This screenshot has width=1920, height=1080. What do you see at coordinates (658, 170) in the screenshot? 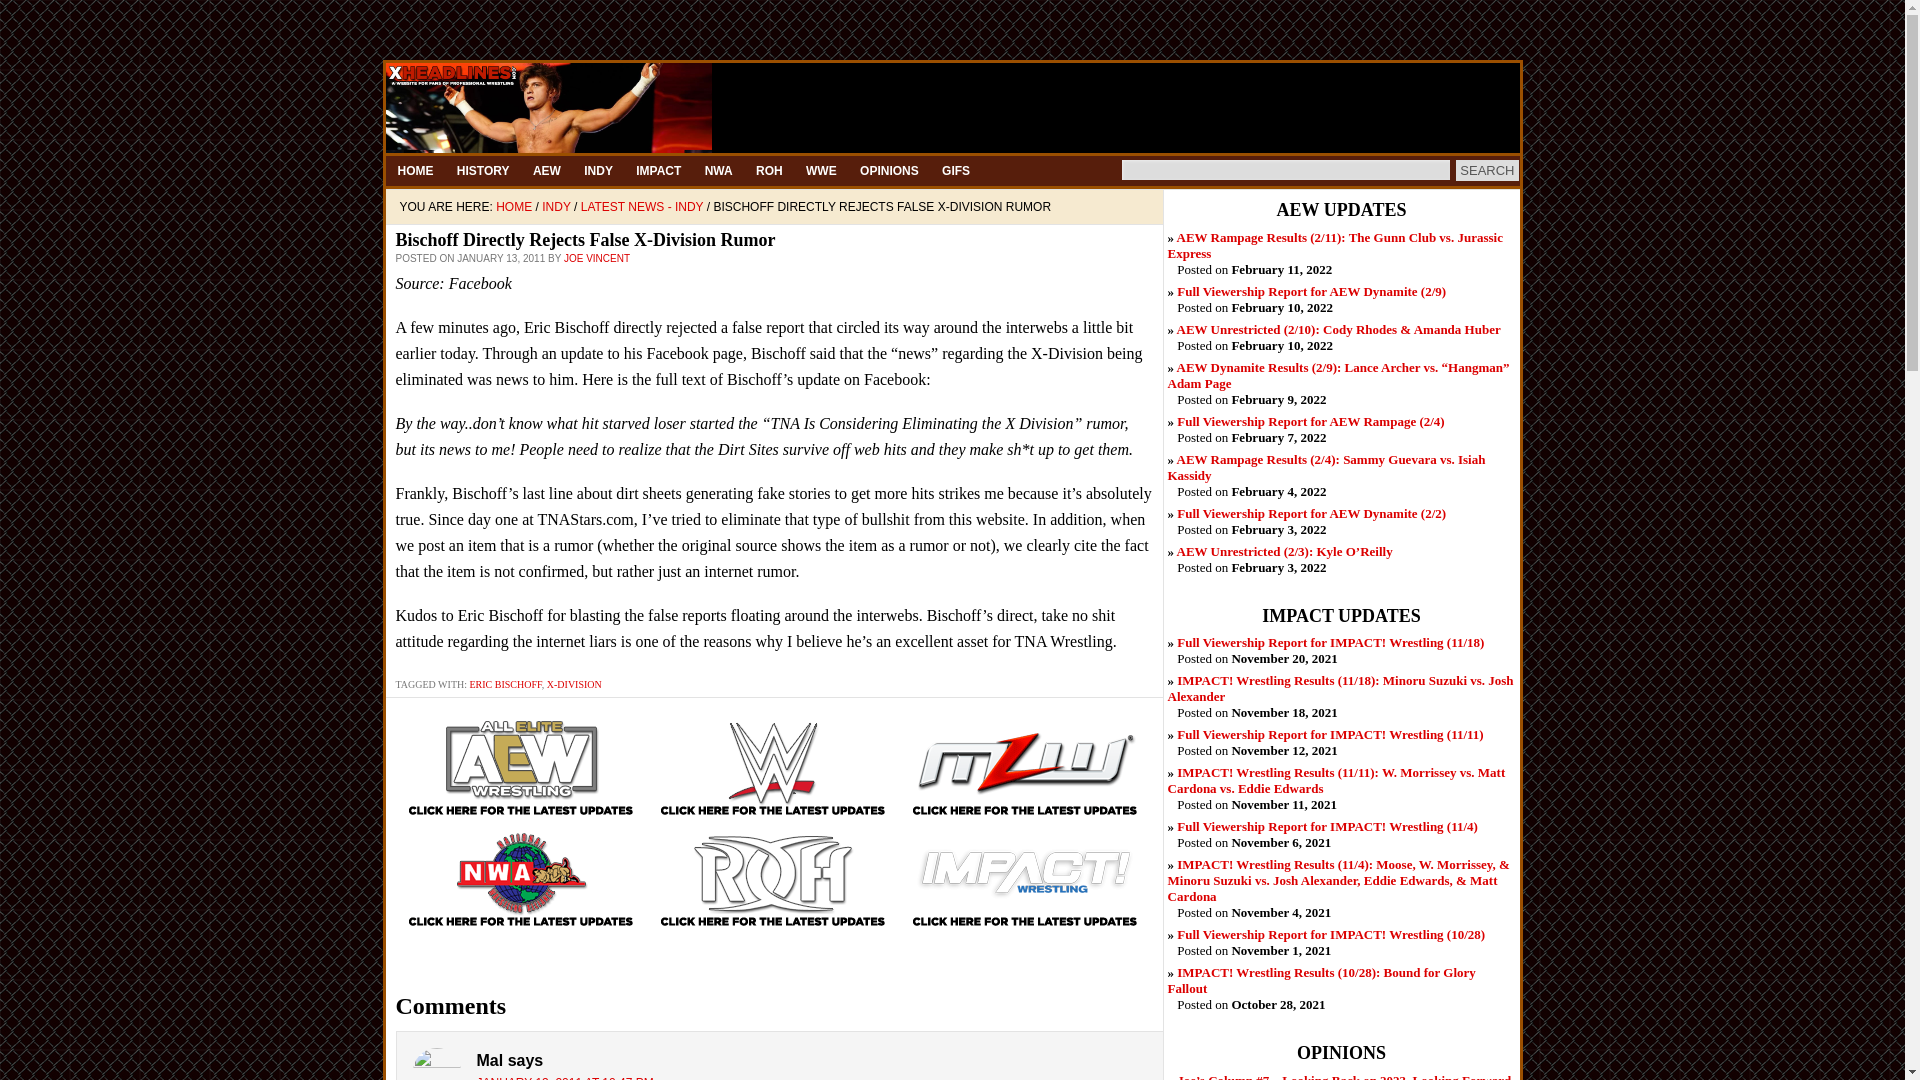
I see `IMPACT` at bounding box center [658, 170].